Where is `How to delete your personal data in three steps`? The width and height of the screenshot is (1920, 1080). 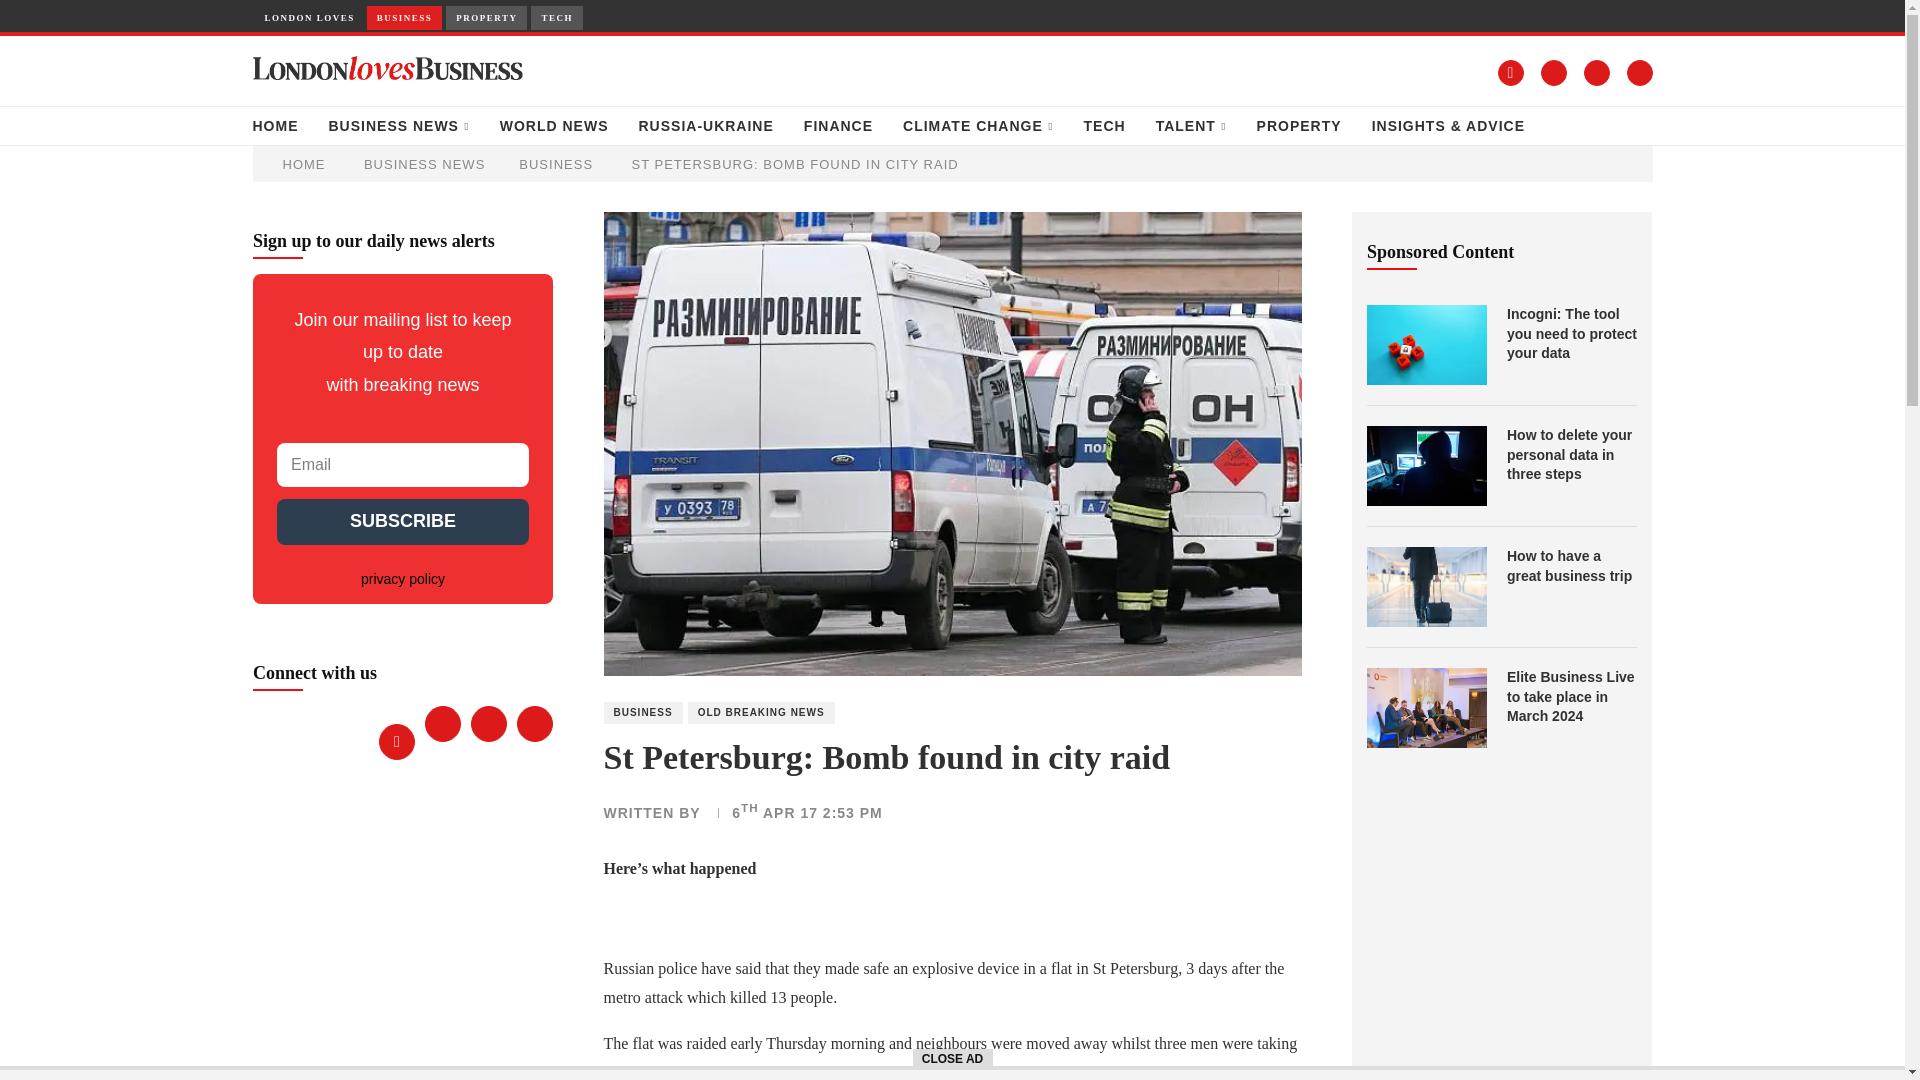 How to delete your personal data in three steps is located at coordinates (1572, 454).